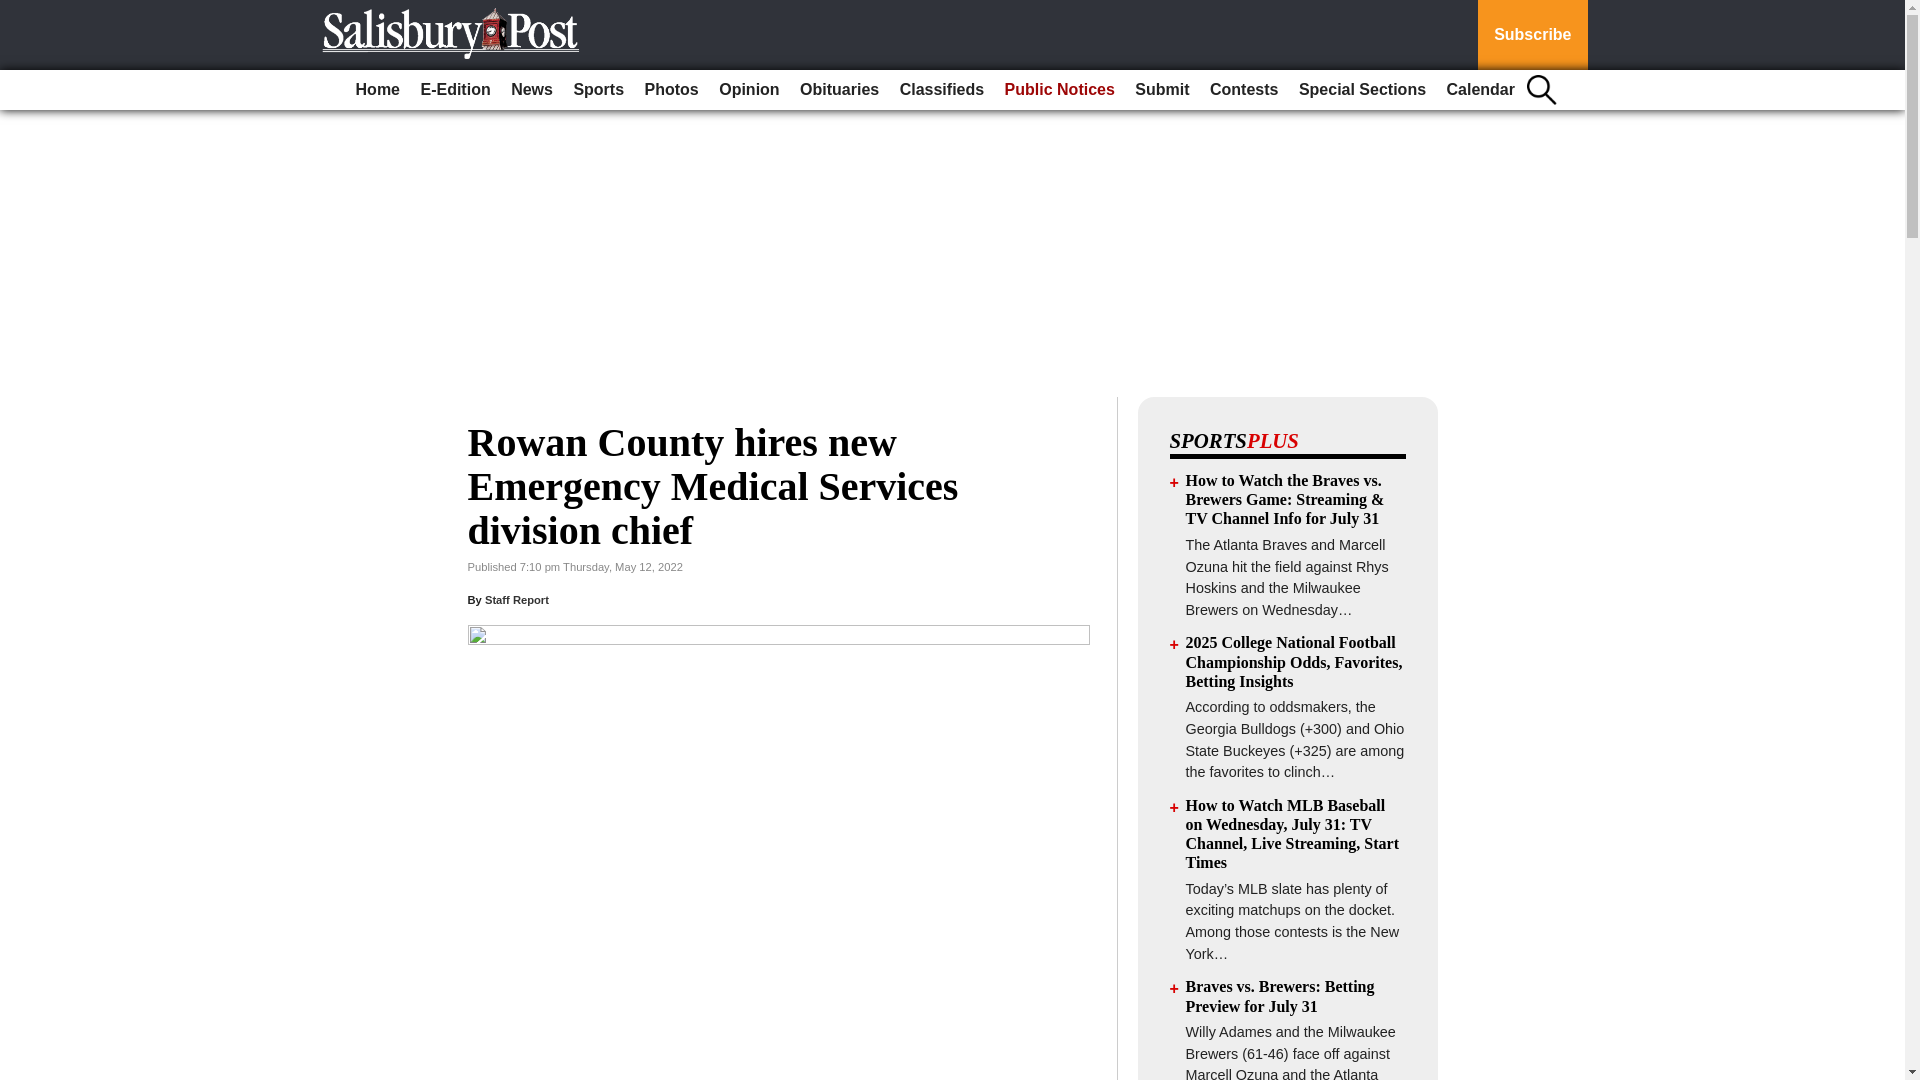  I want to click on News, so click(532, 90).